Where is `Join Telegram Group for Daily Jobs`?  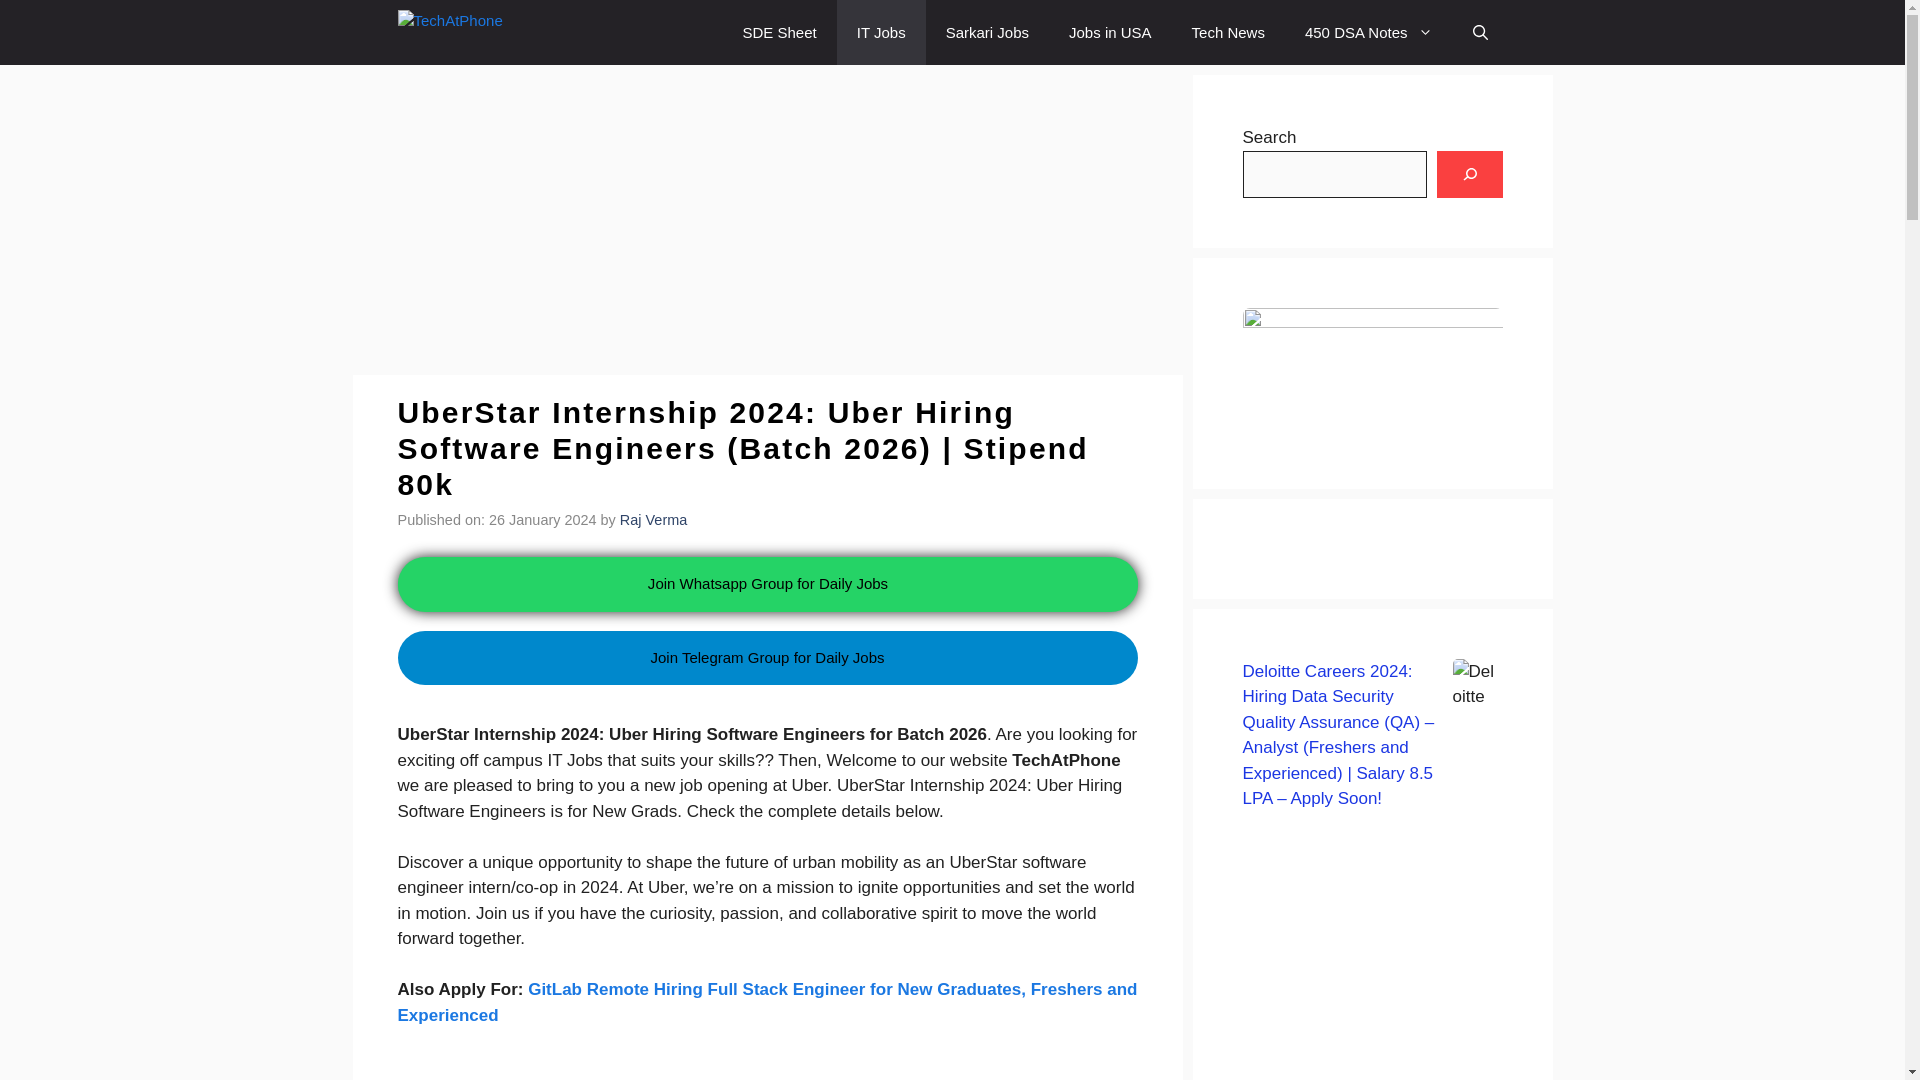
Join Telegram Group for Daily Jobs is located at coordinates (768, 658).